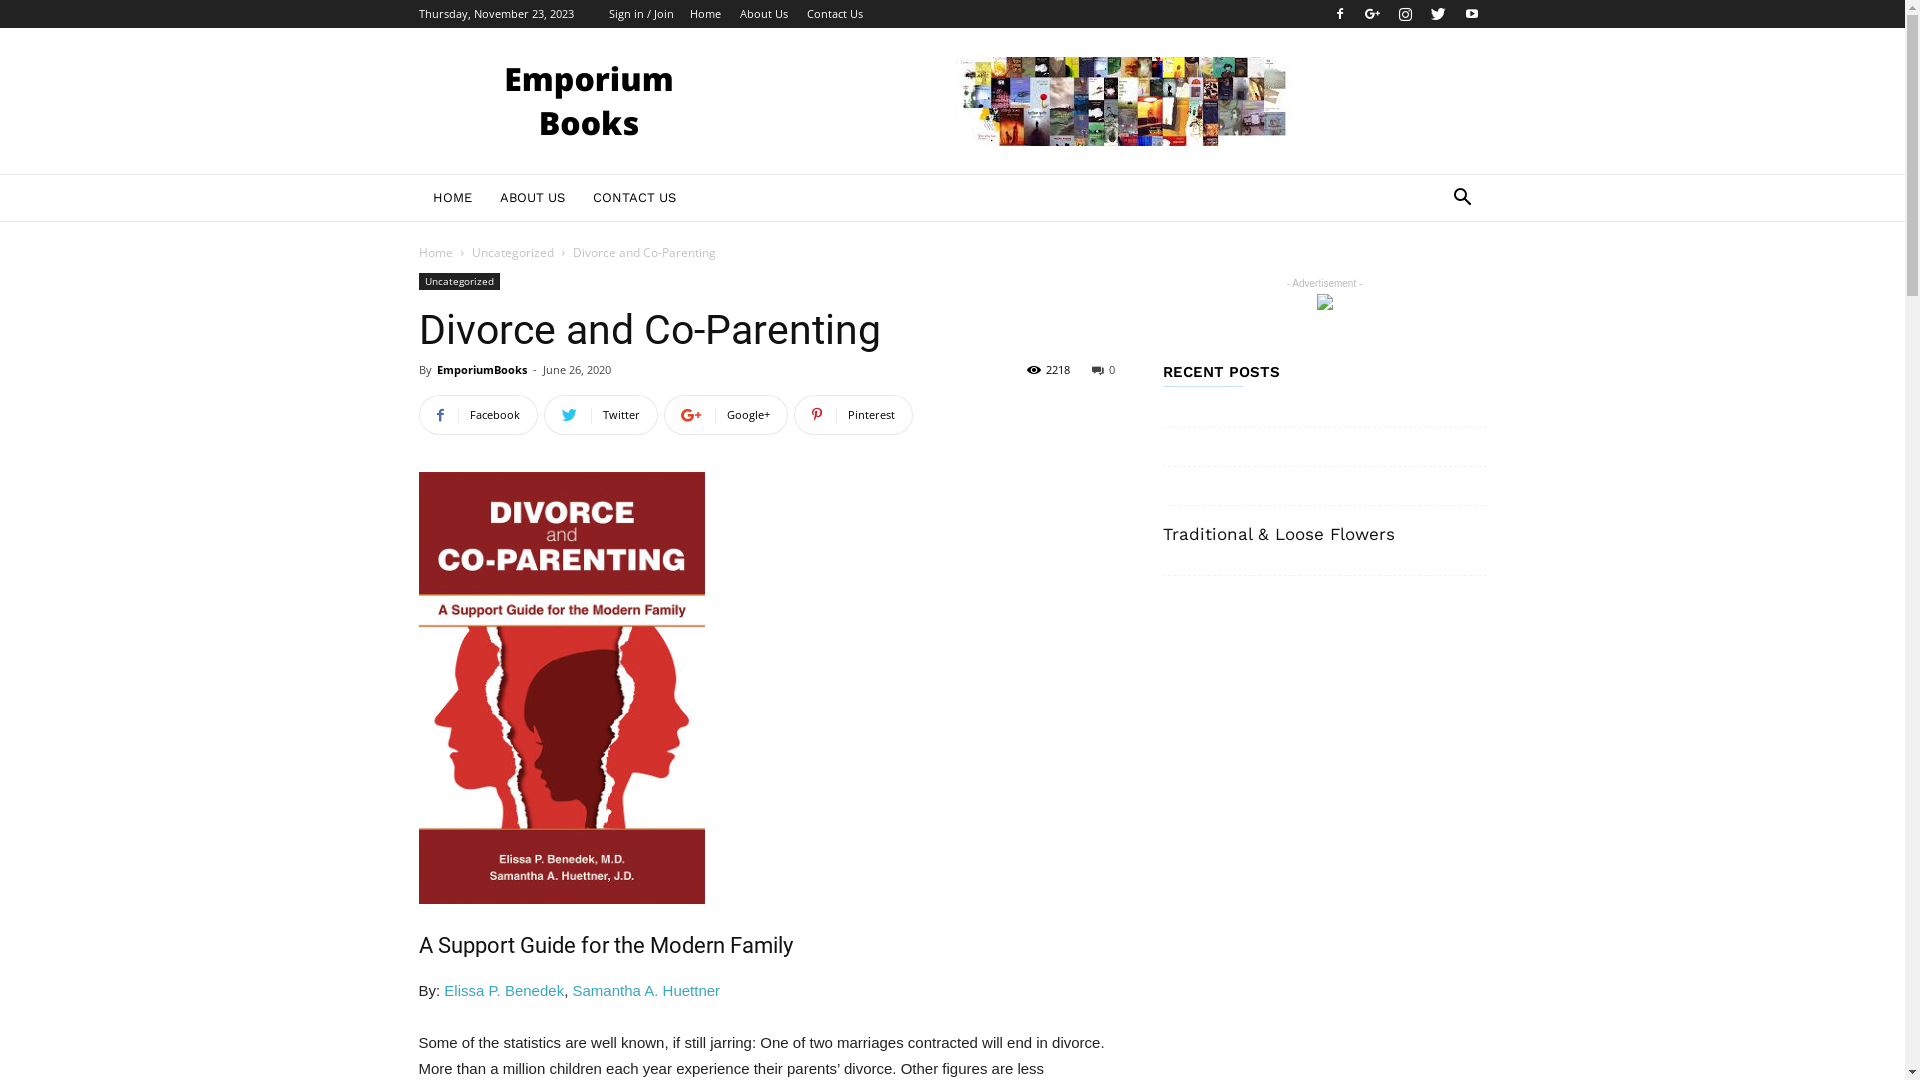  I want to click on Twitter, so click(1439, 14).